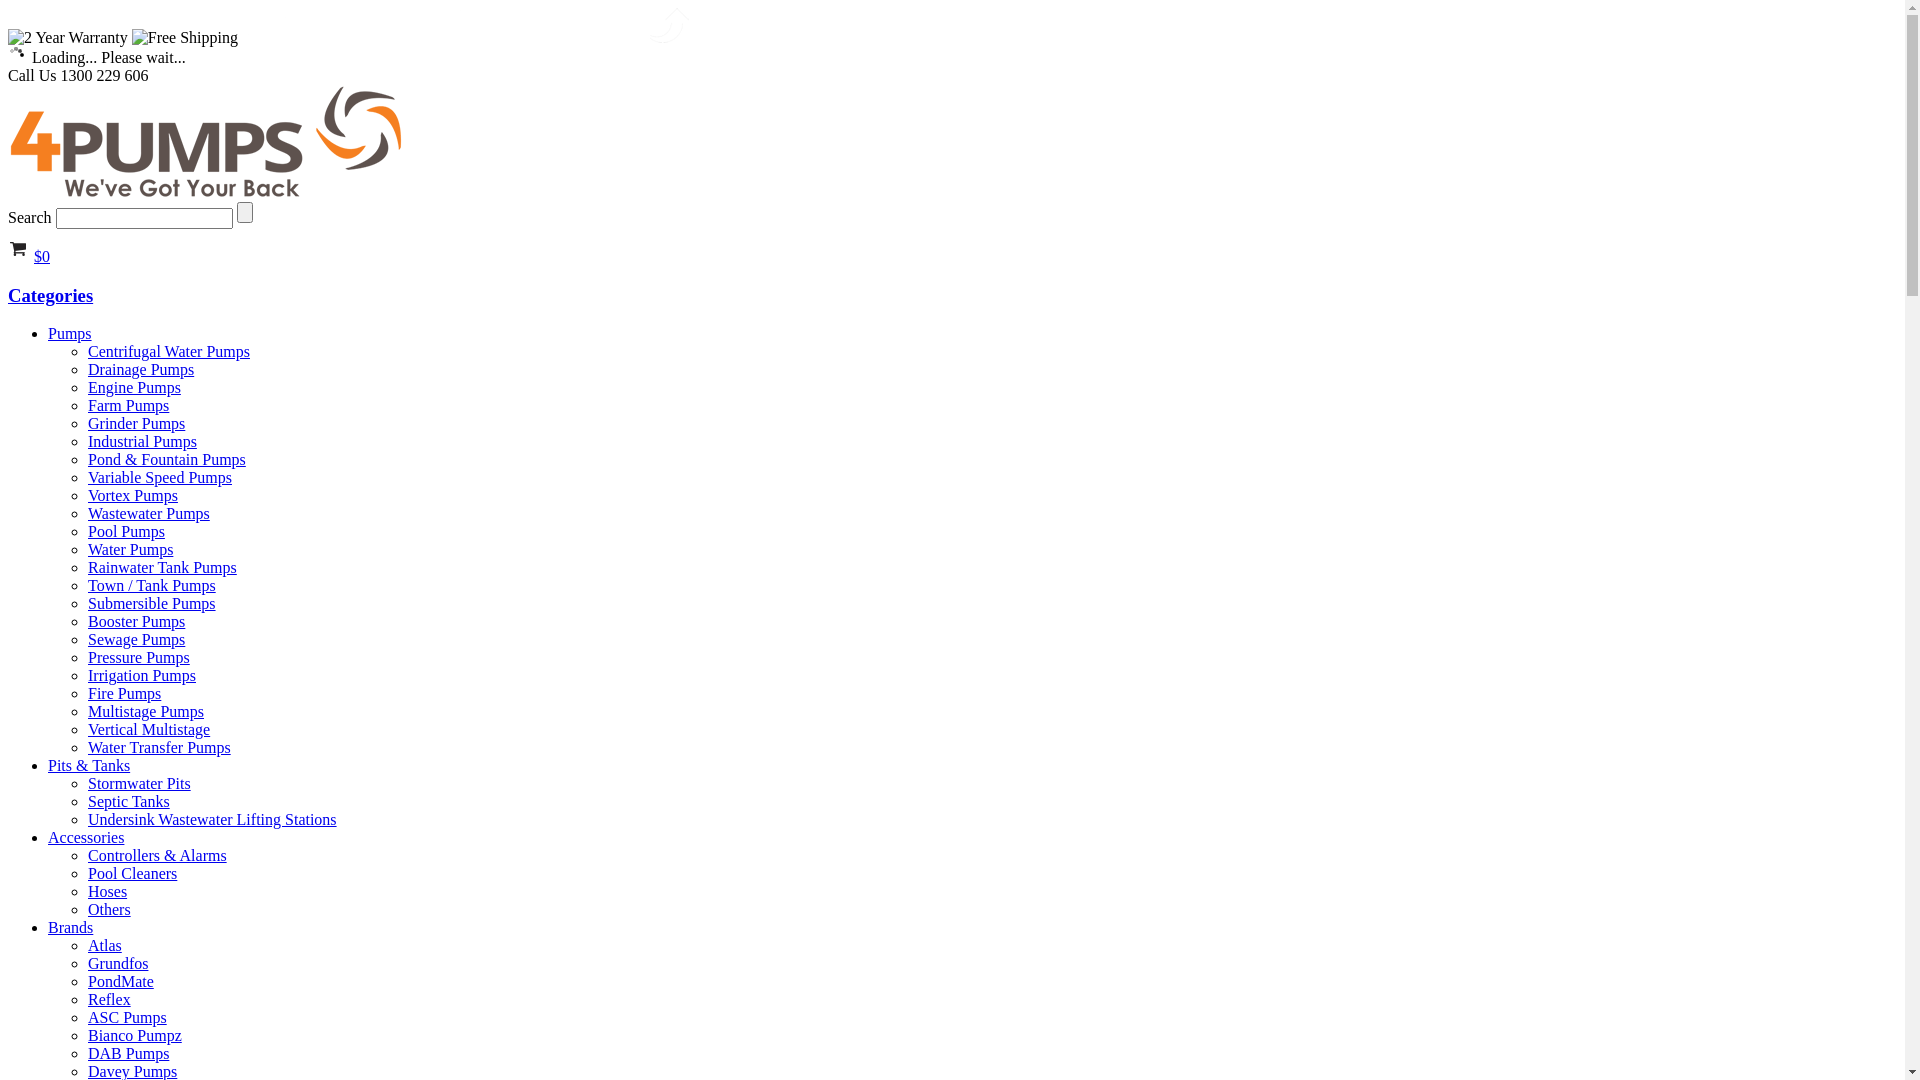  I want to click on Controllers & Alarms, so click(158, 856).